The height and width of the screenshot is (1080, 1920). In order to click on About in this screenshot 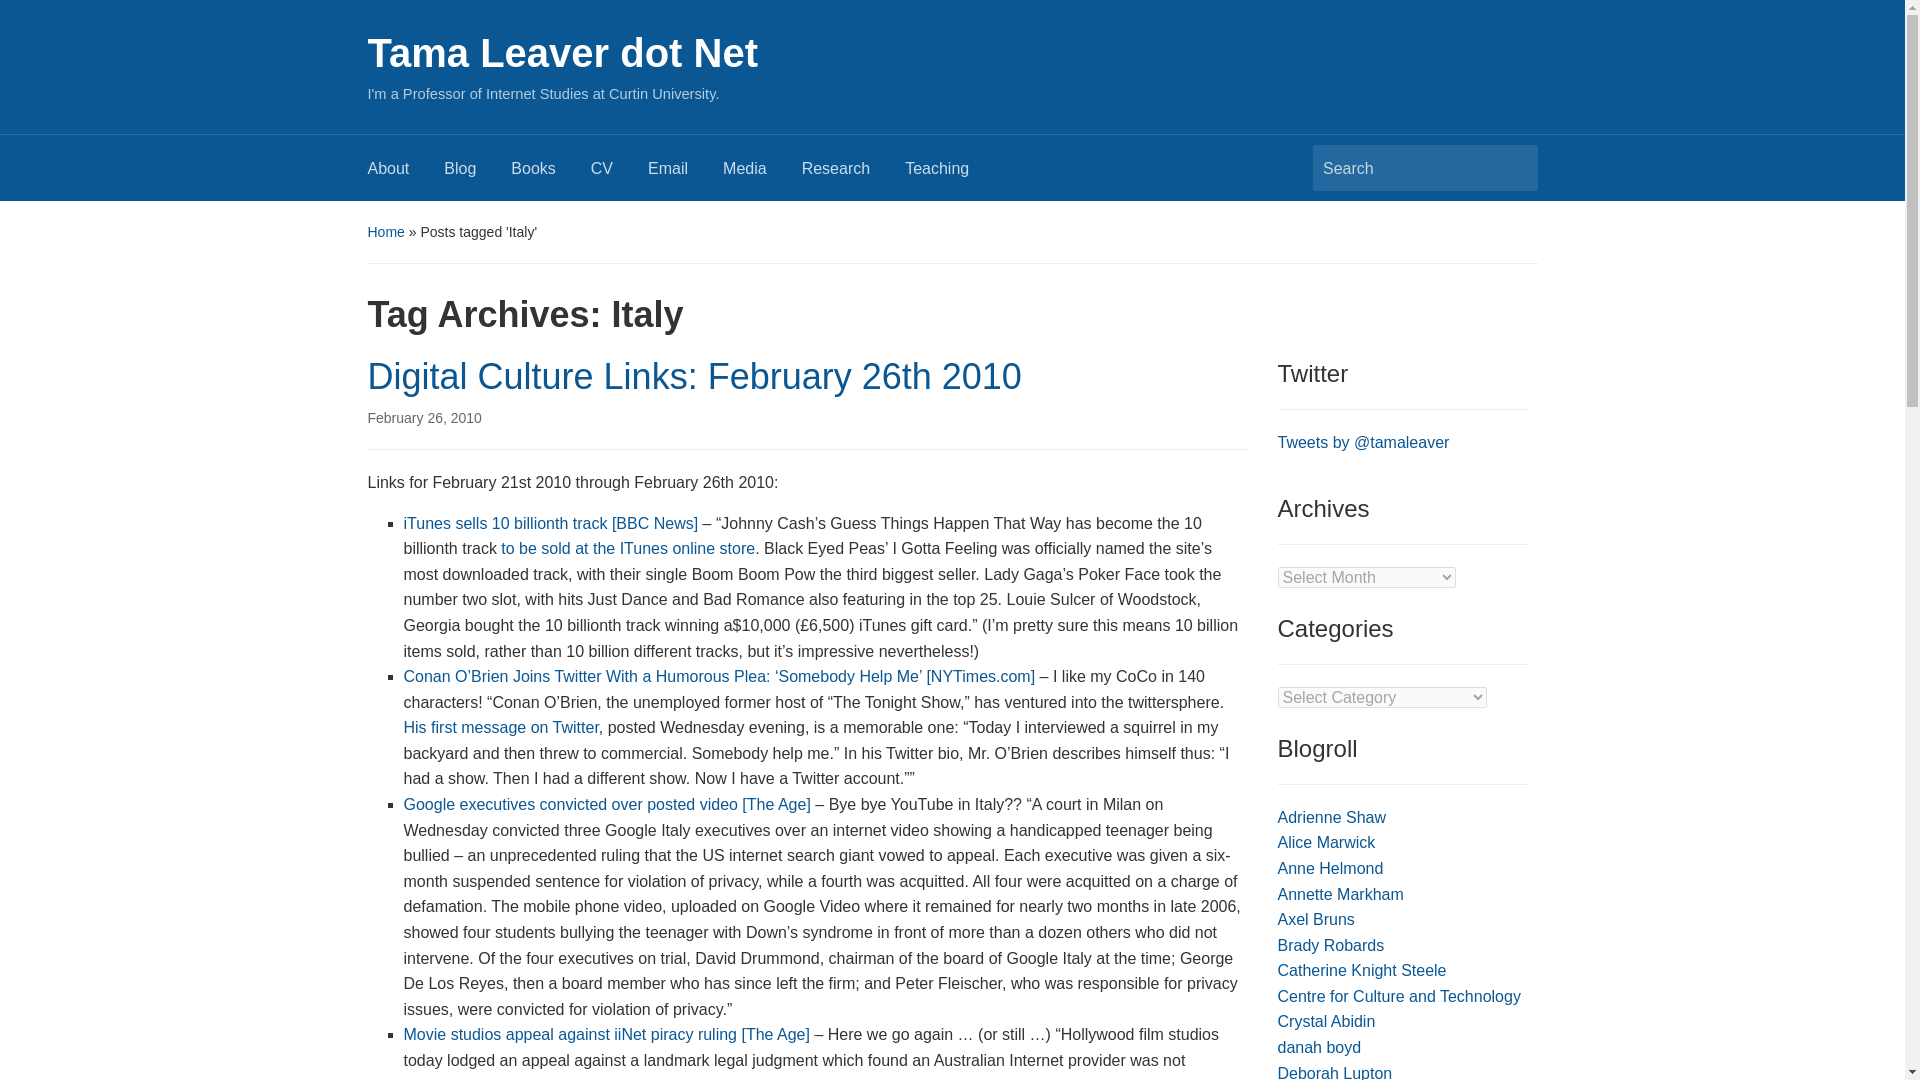, I will do `click(406, 174)`.